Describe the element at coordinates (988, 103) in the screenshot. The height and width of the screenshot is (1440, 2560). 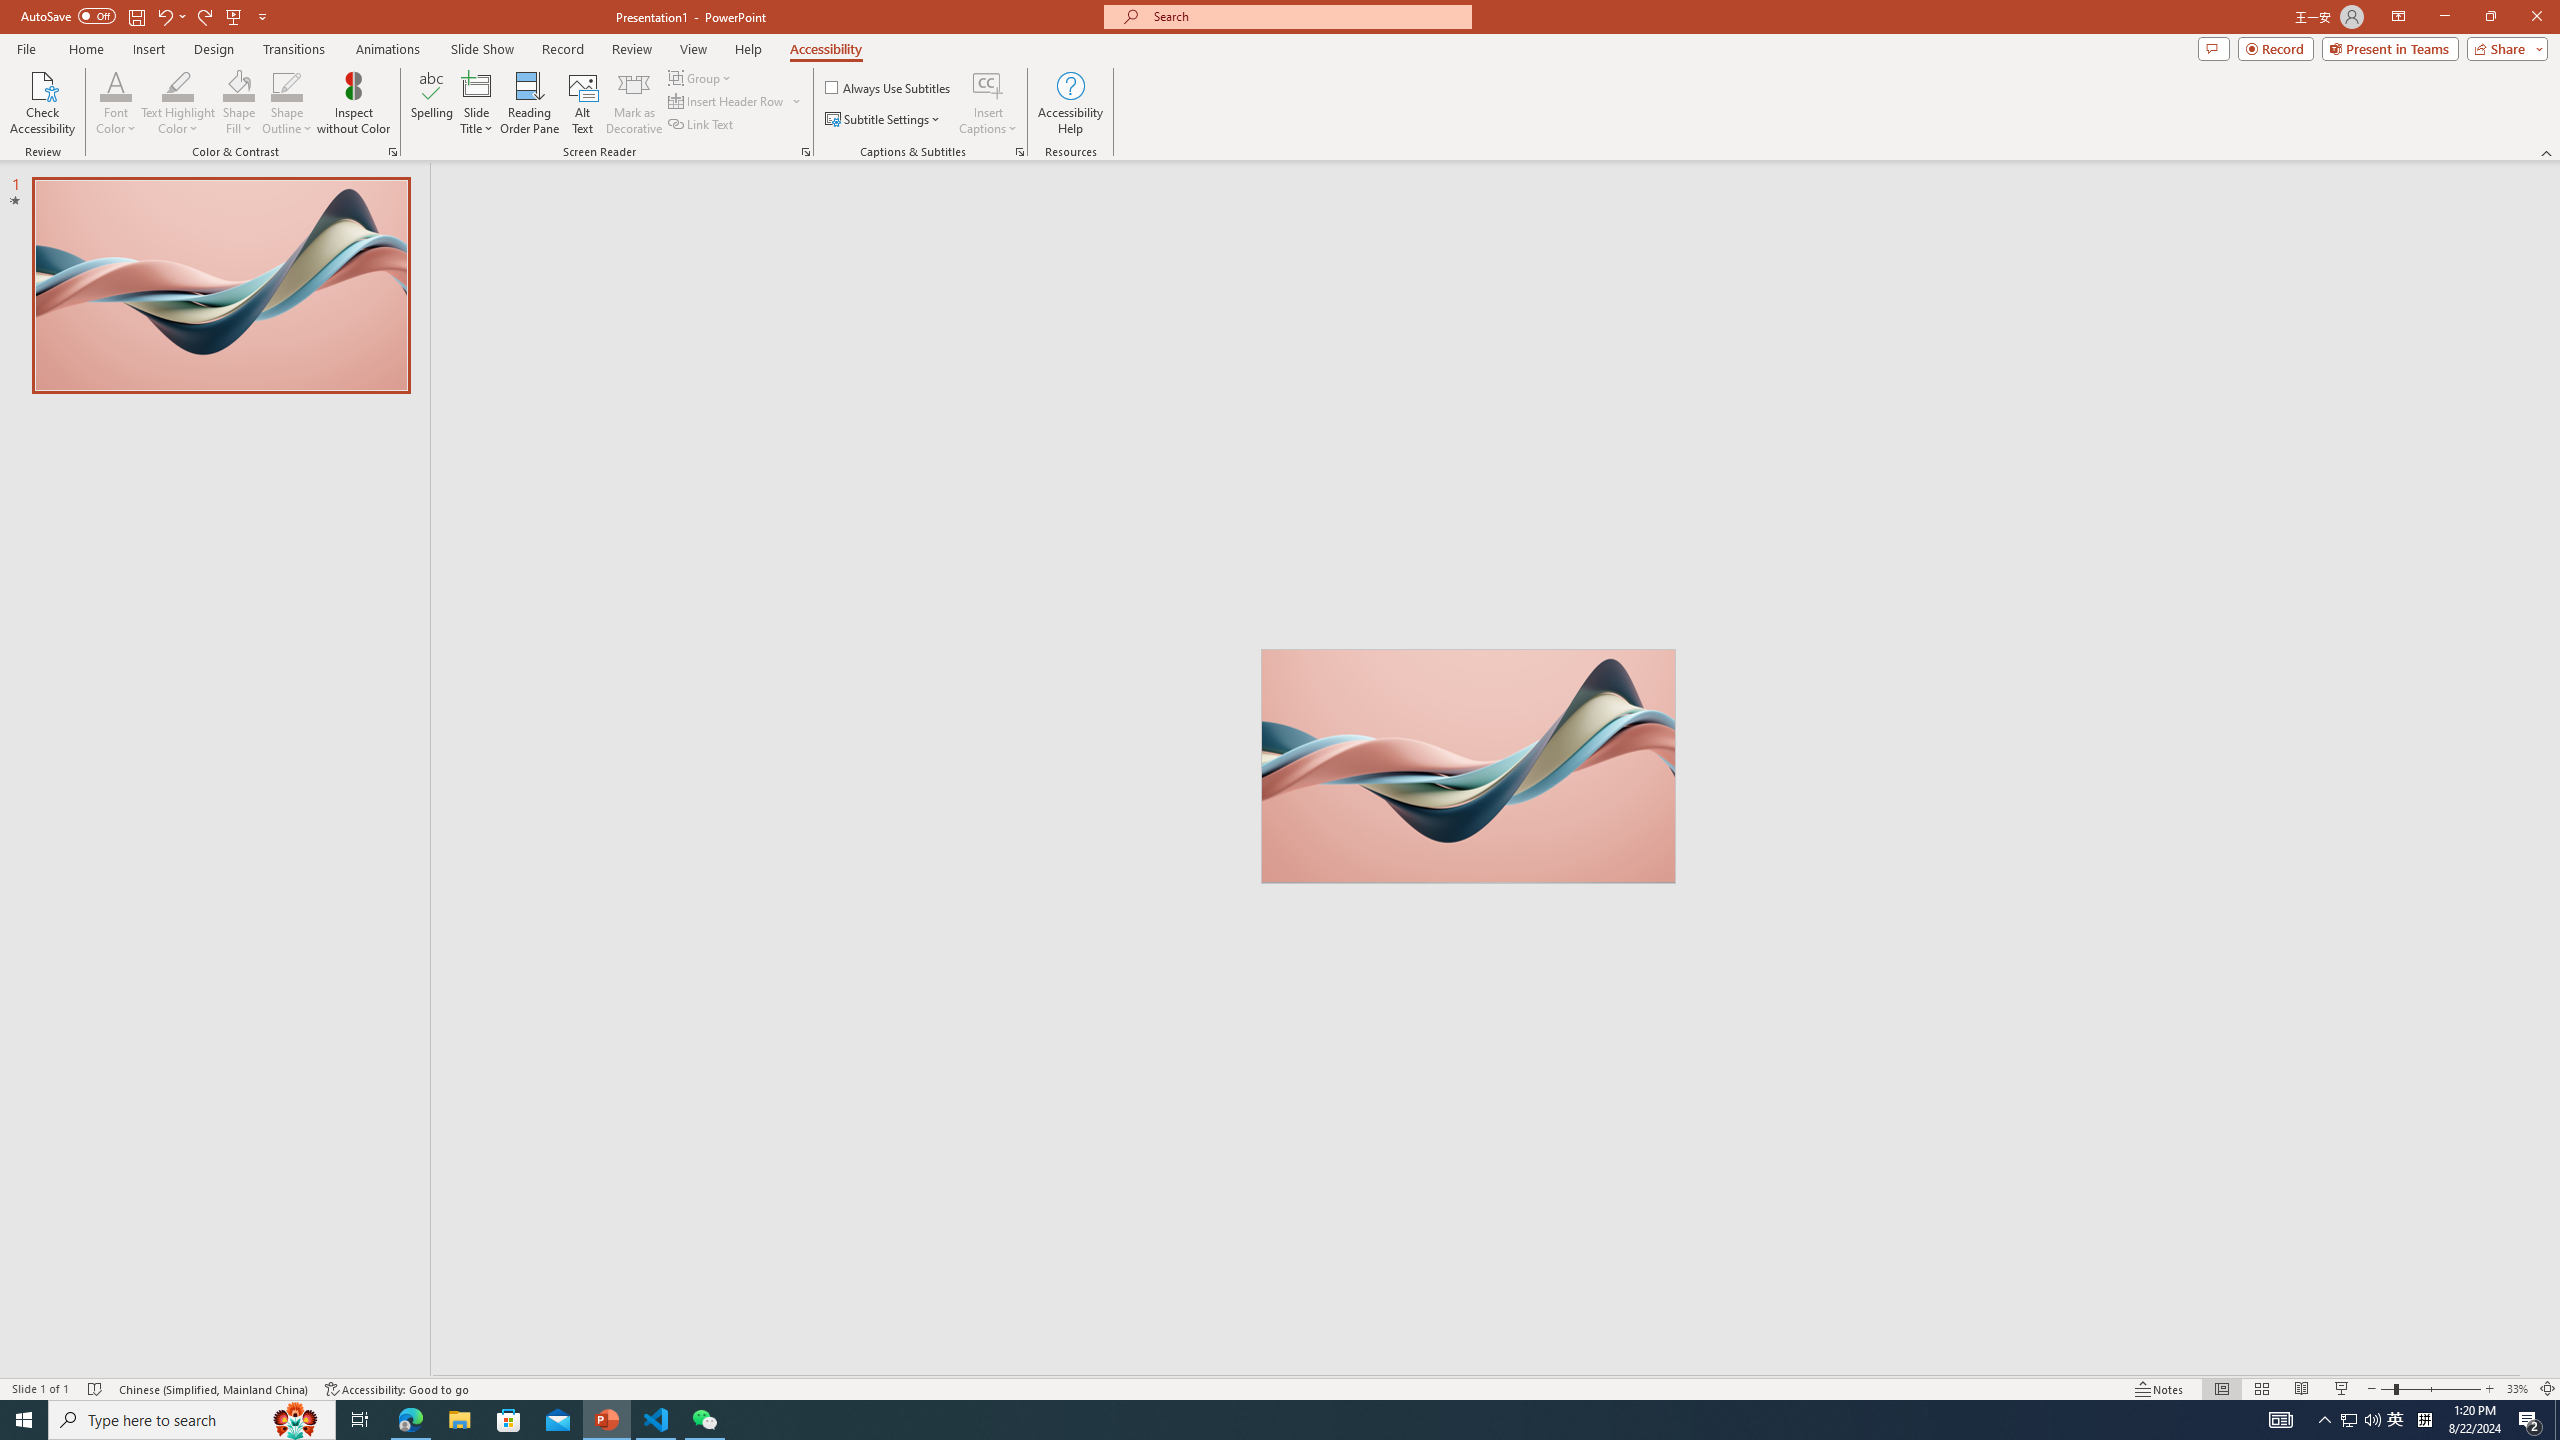
I see `Insert Captions` at that location.